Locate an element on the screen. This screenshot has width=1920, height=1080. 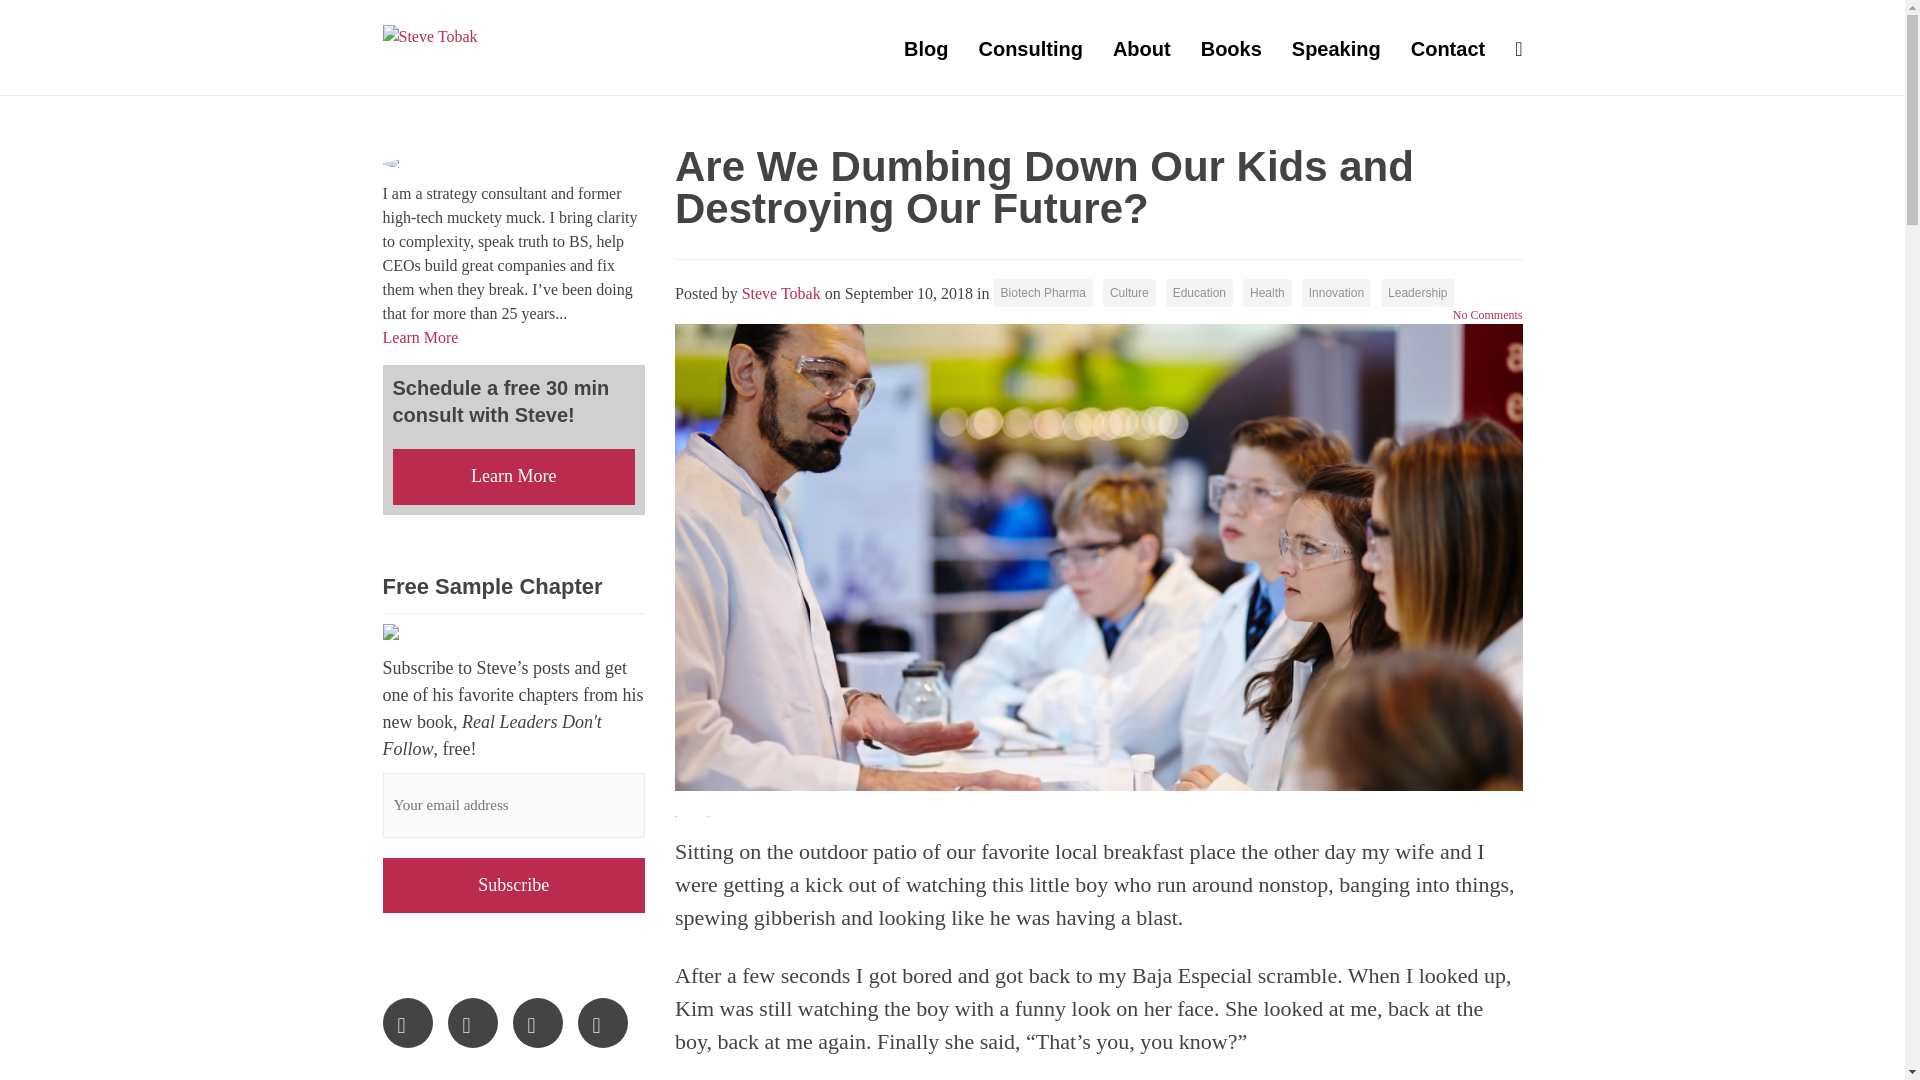
Learn More is located at coordinates (513, 477).